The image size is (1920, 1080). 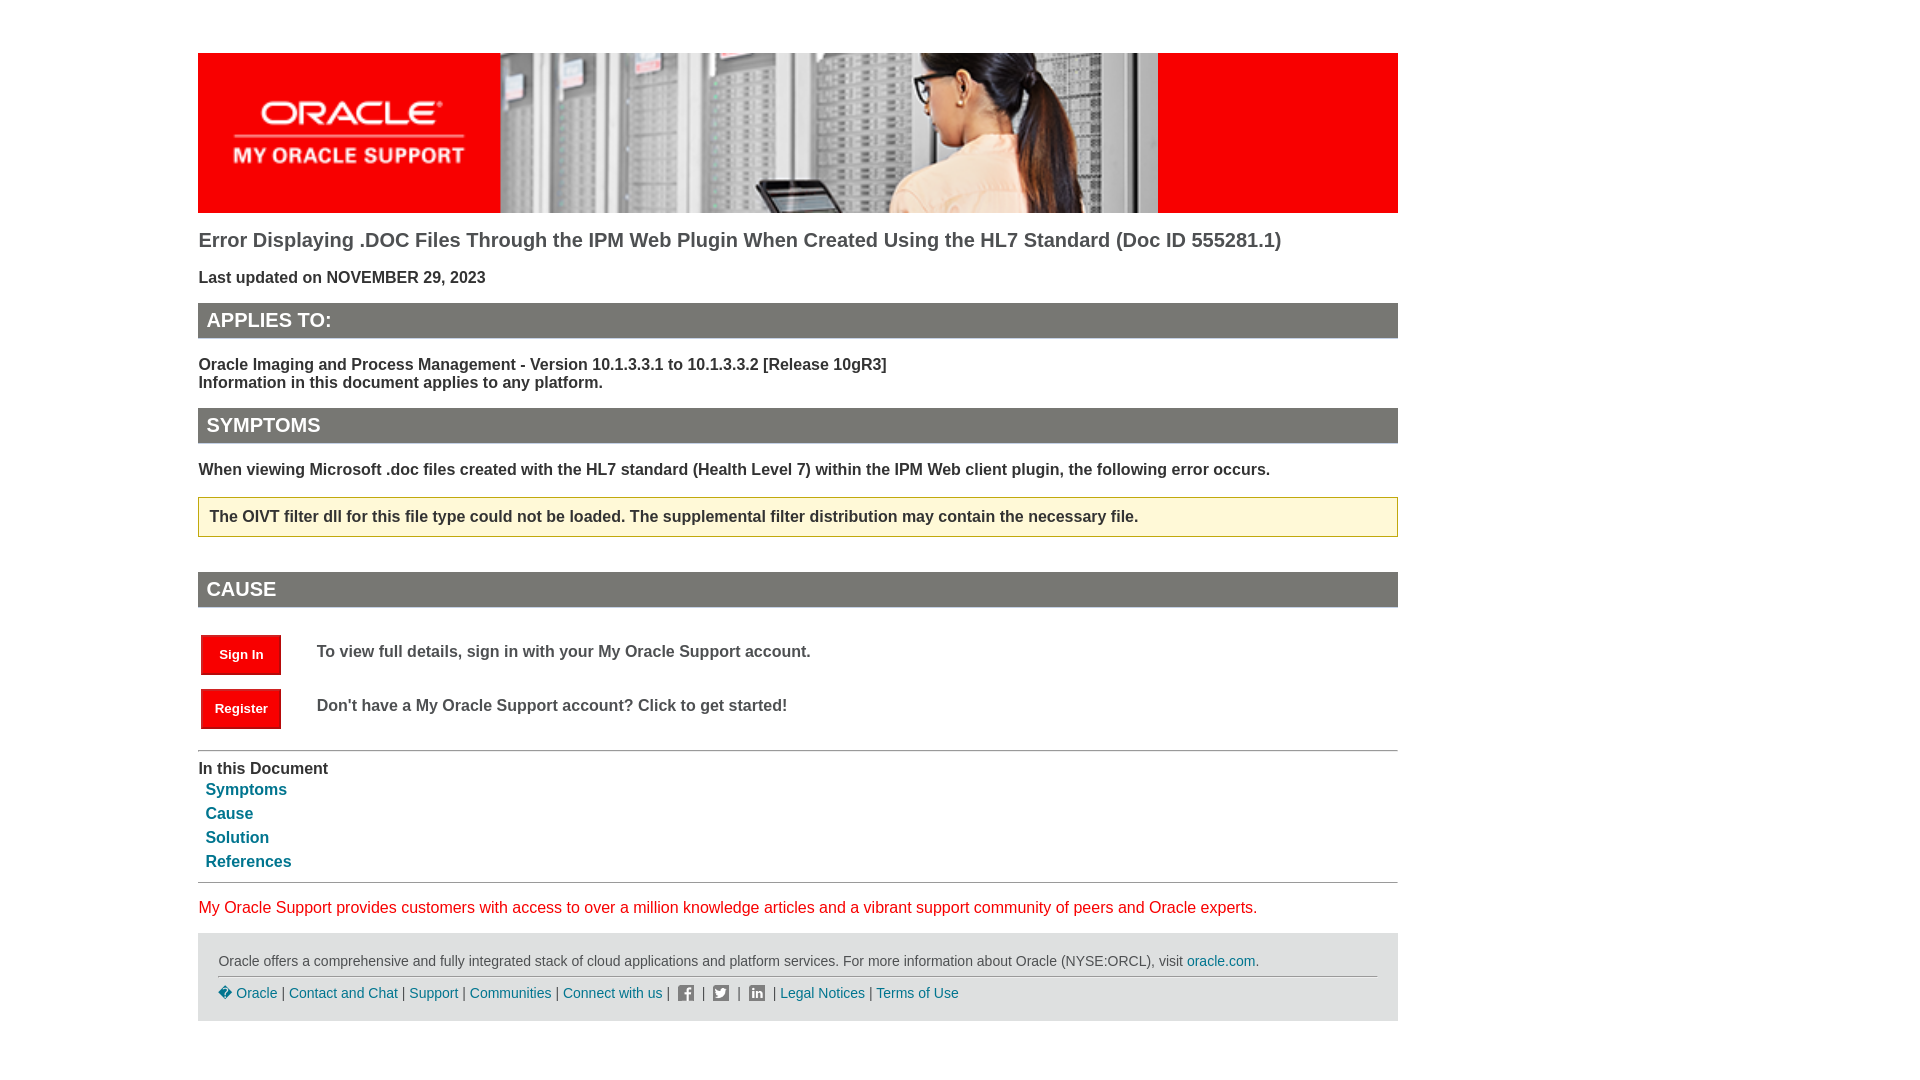 What do you see at coordinates (248, 862) in the screenshot?
I see `References` at bounding box center [248, 862].